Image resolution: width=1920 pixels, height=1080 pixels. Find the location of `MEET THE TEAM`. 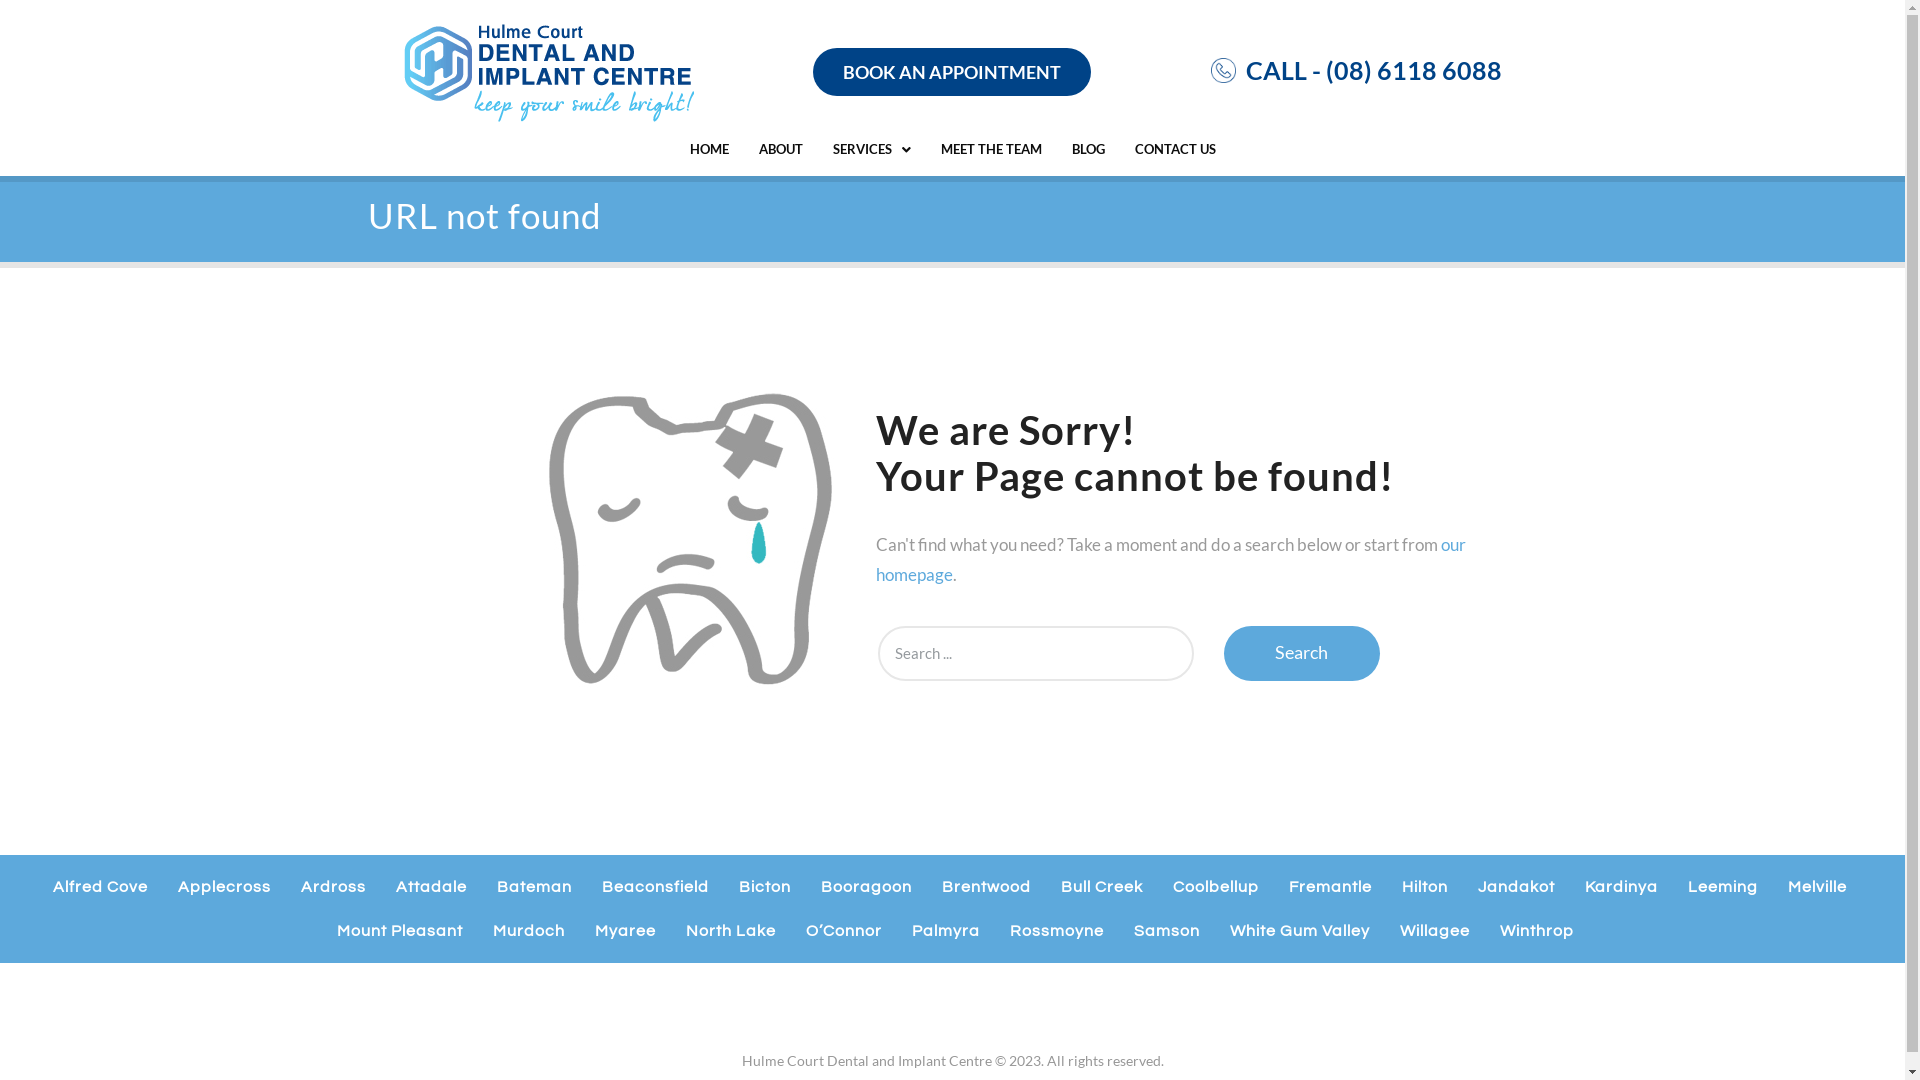

MEET THE TEAM is located at coordinates (992, 150).